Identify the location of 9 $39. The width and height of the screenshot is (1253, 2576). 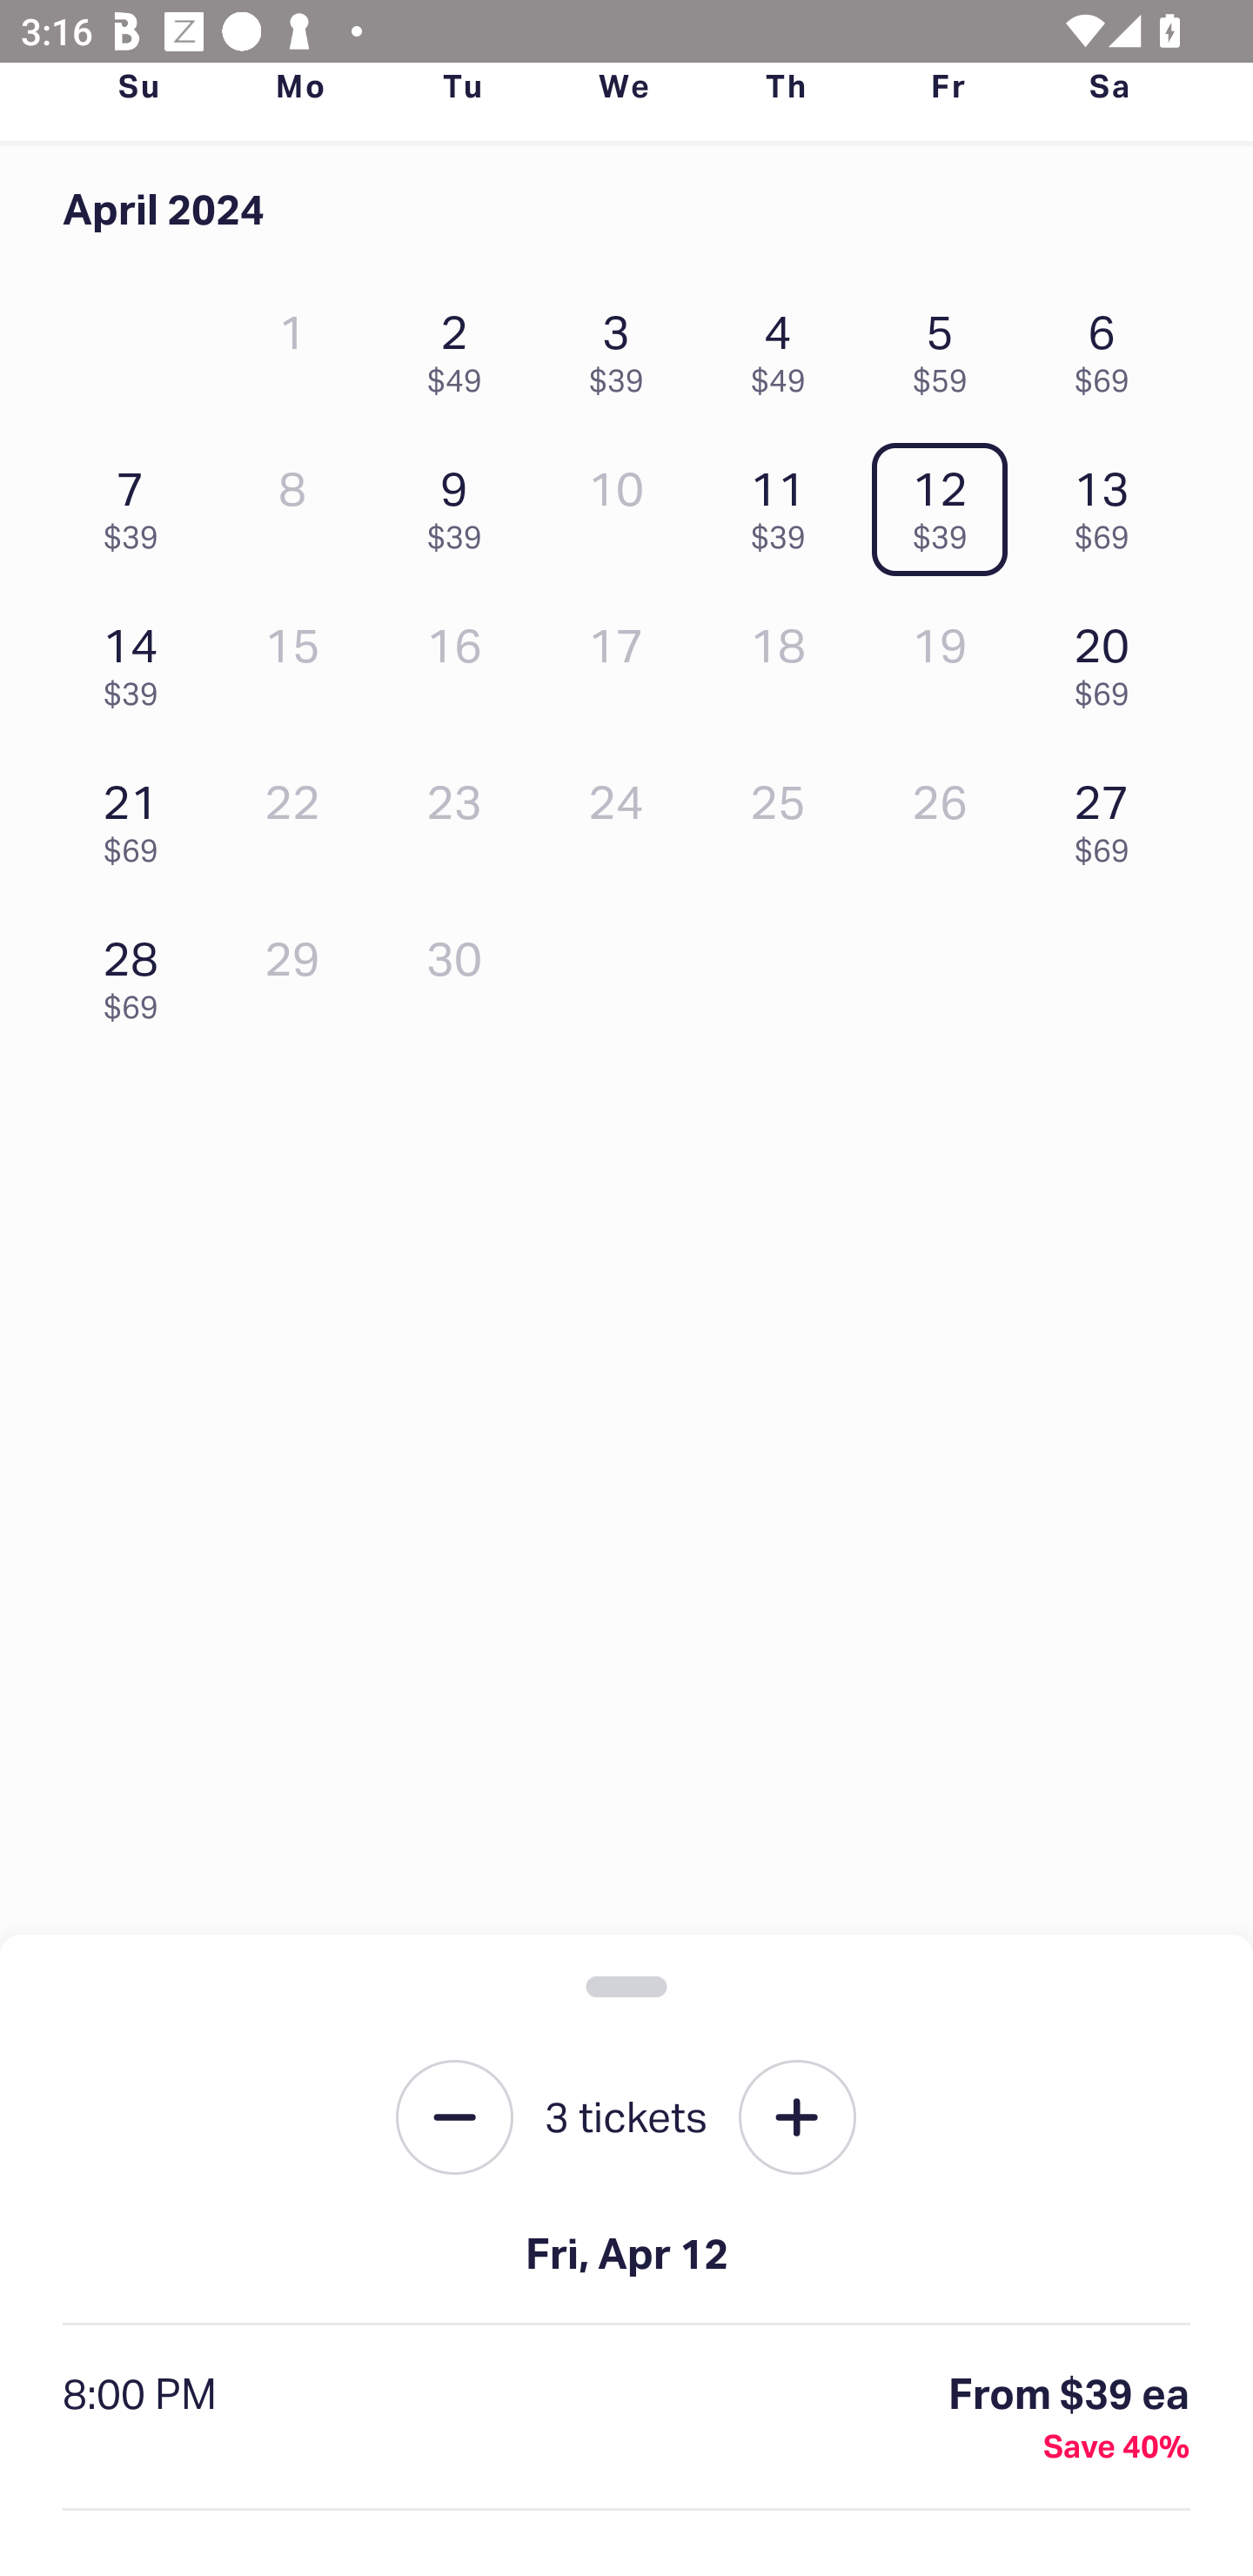
(461, 503).